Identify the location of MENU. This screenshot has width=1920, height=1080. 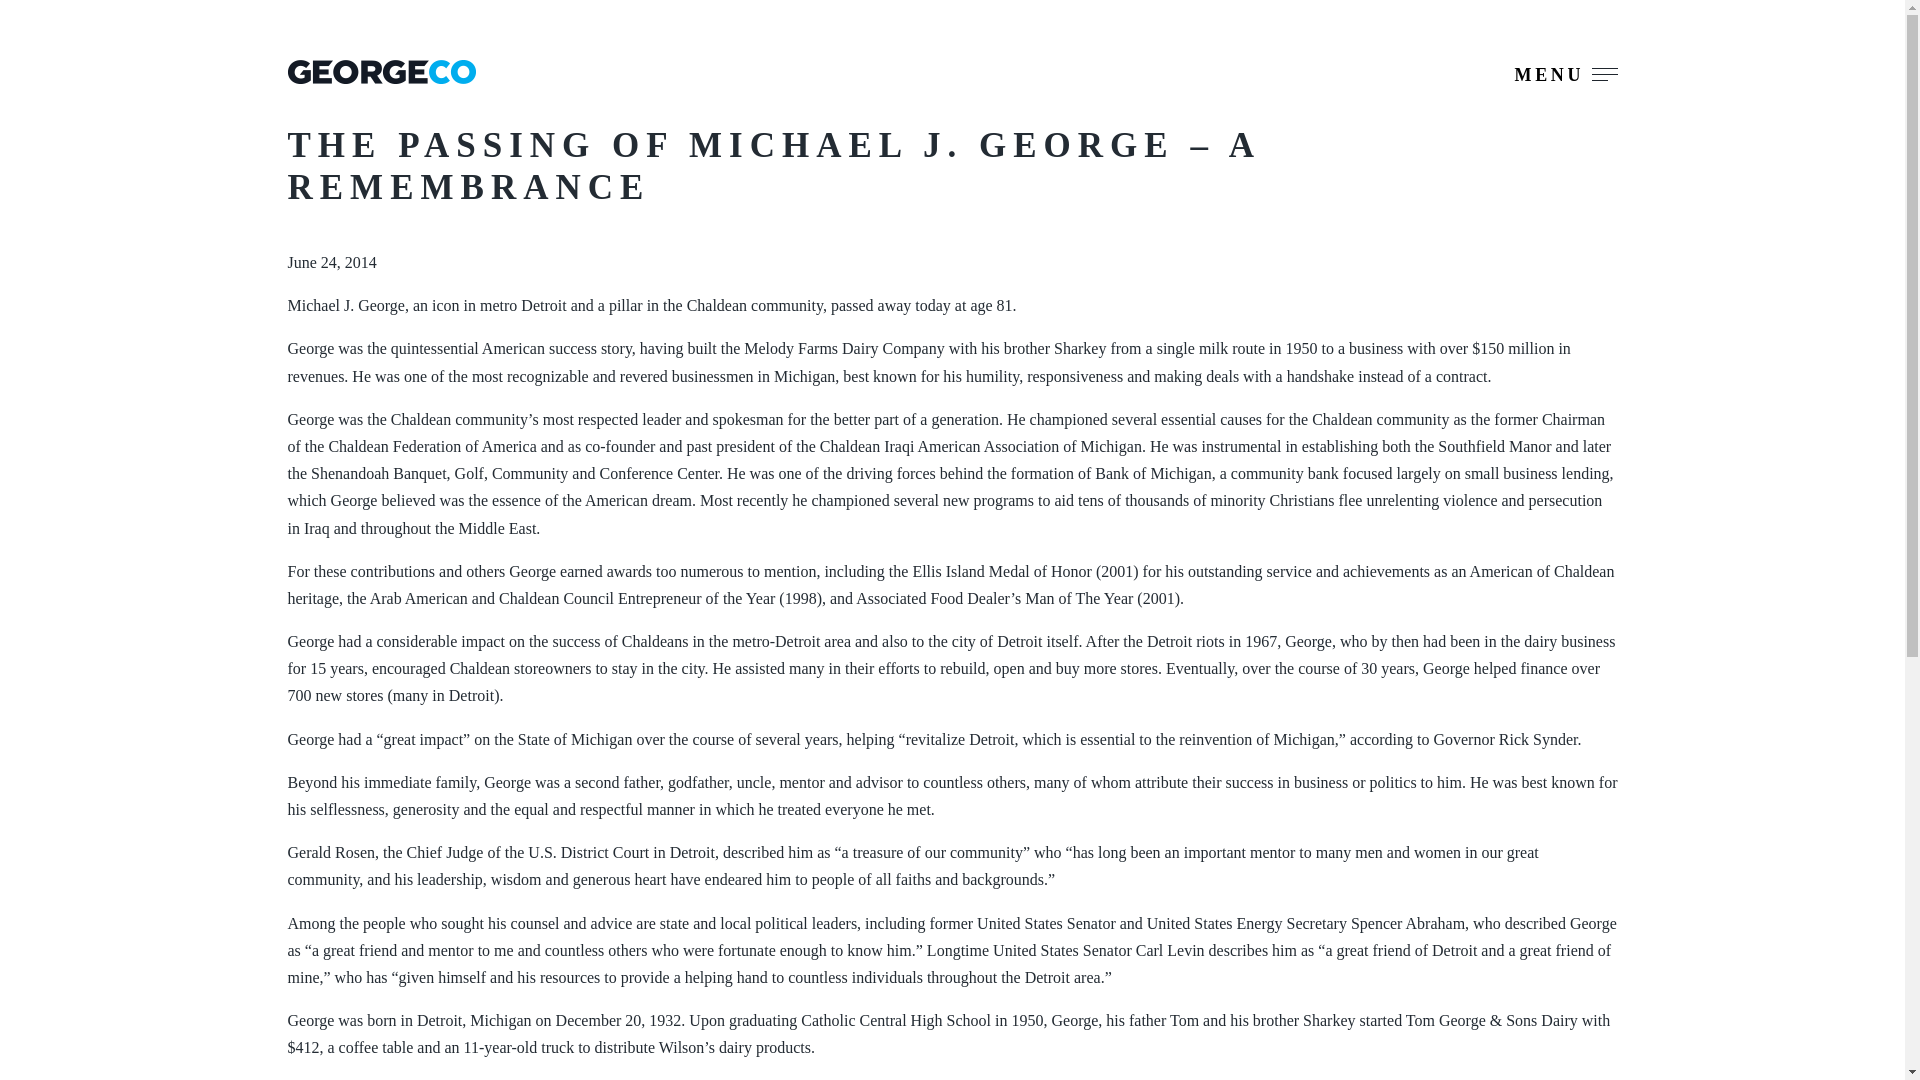
(1566, 74).